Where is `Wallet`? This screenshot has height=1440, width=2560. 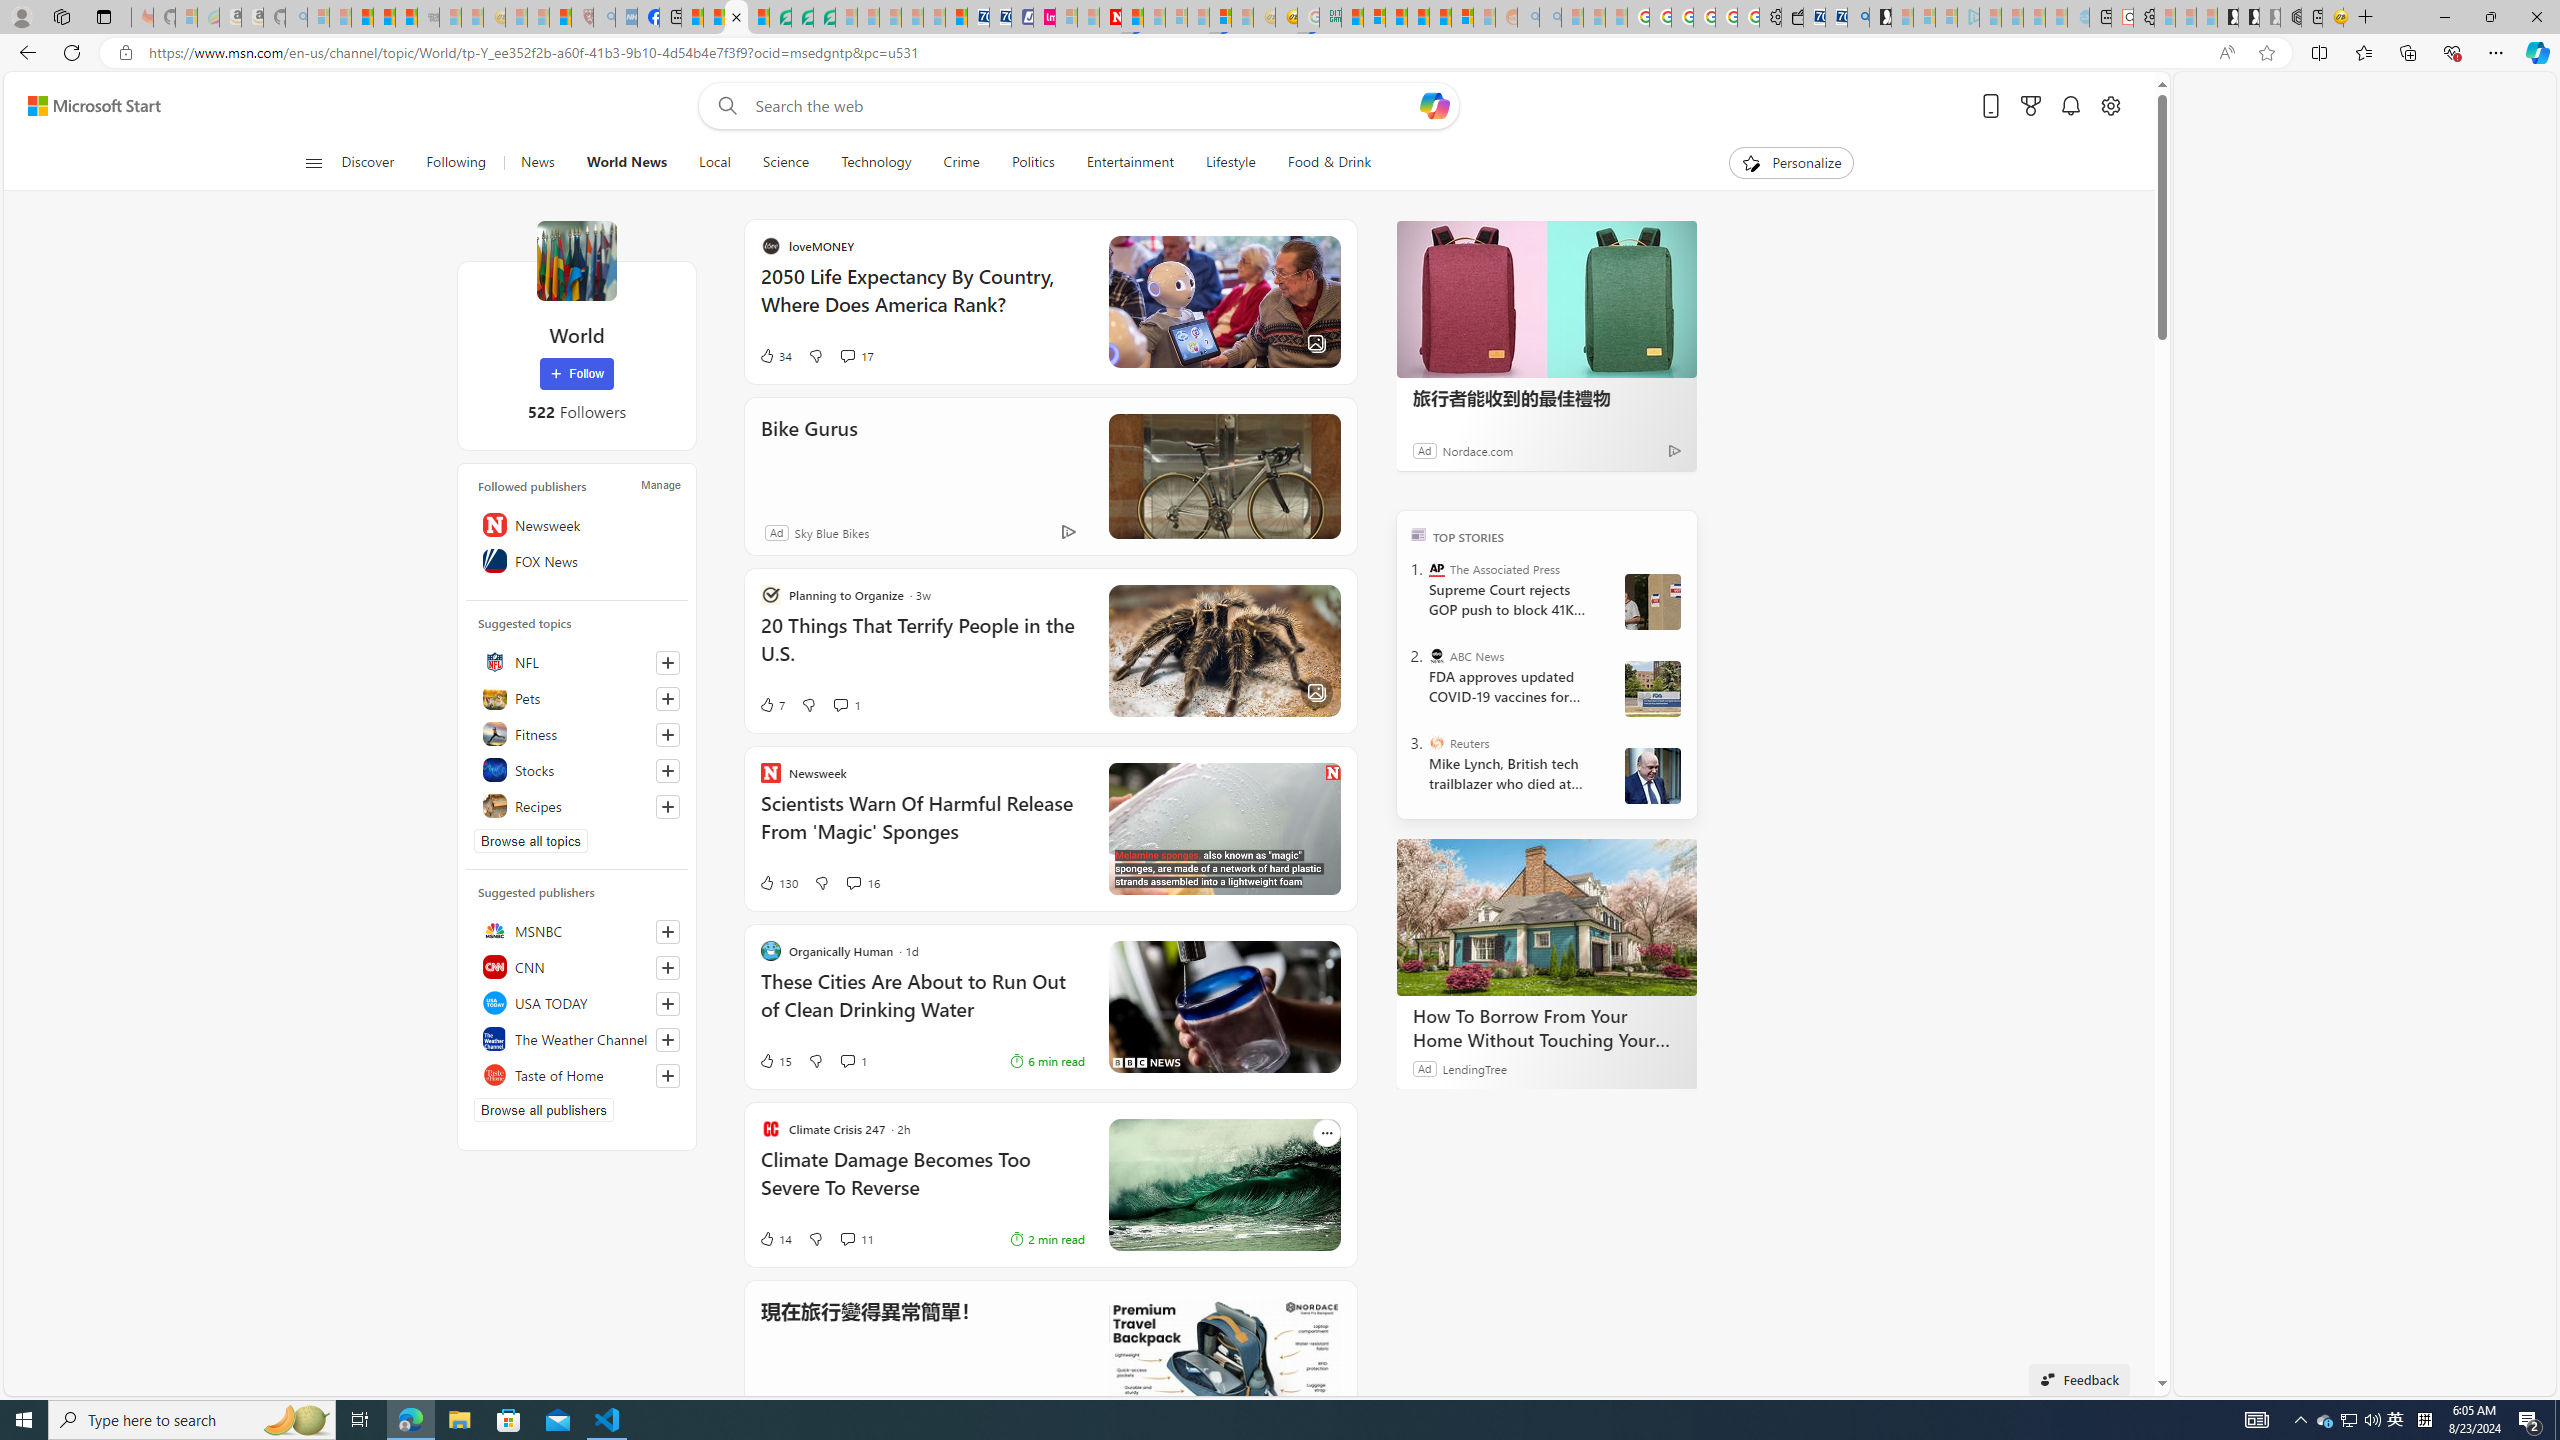 Wallet is located at coordinates (1793, 17).